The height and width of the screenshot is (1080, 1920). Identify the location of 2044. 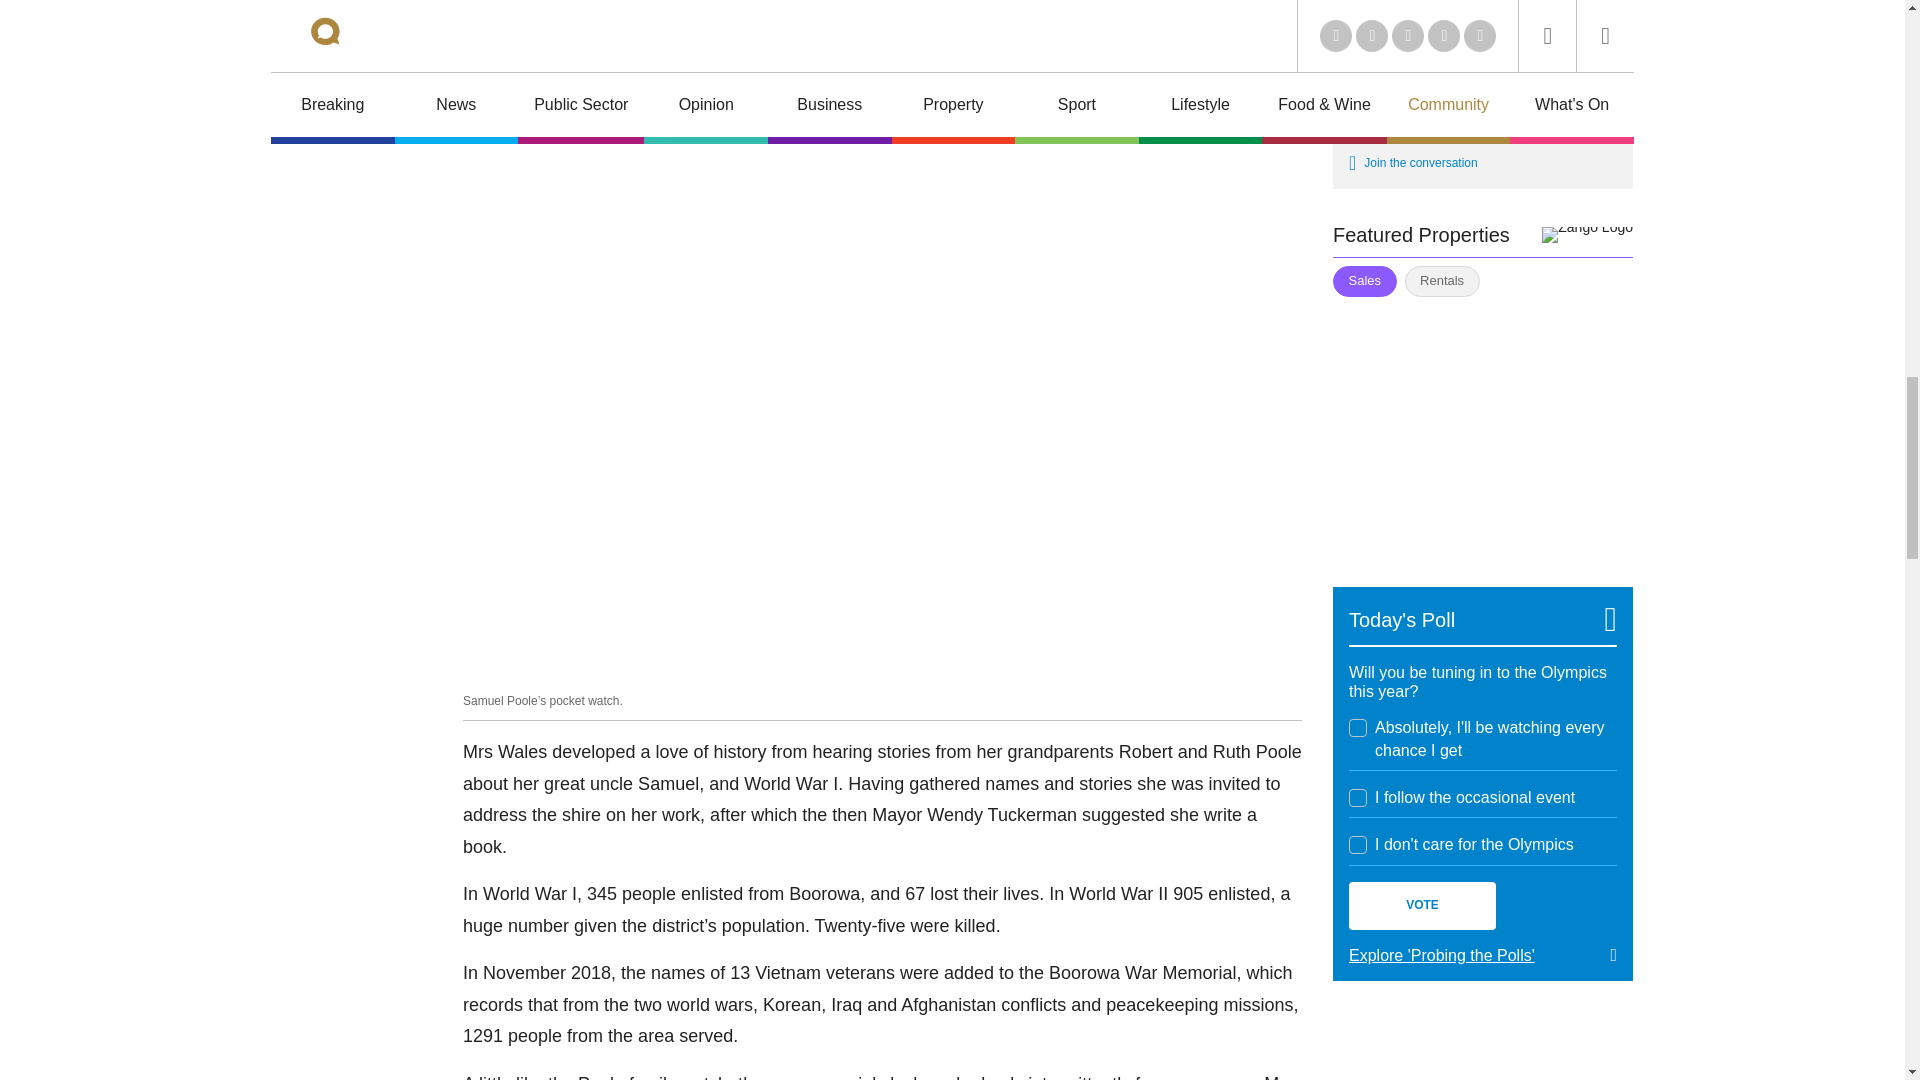
(1358, 798).